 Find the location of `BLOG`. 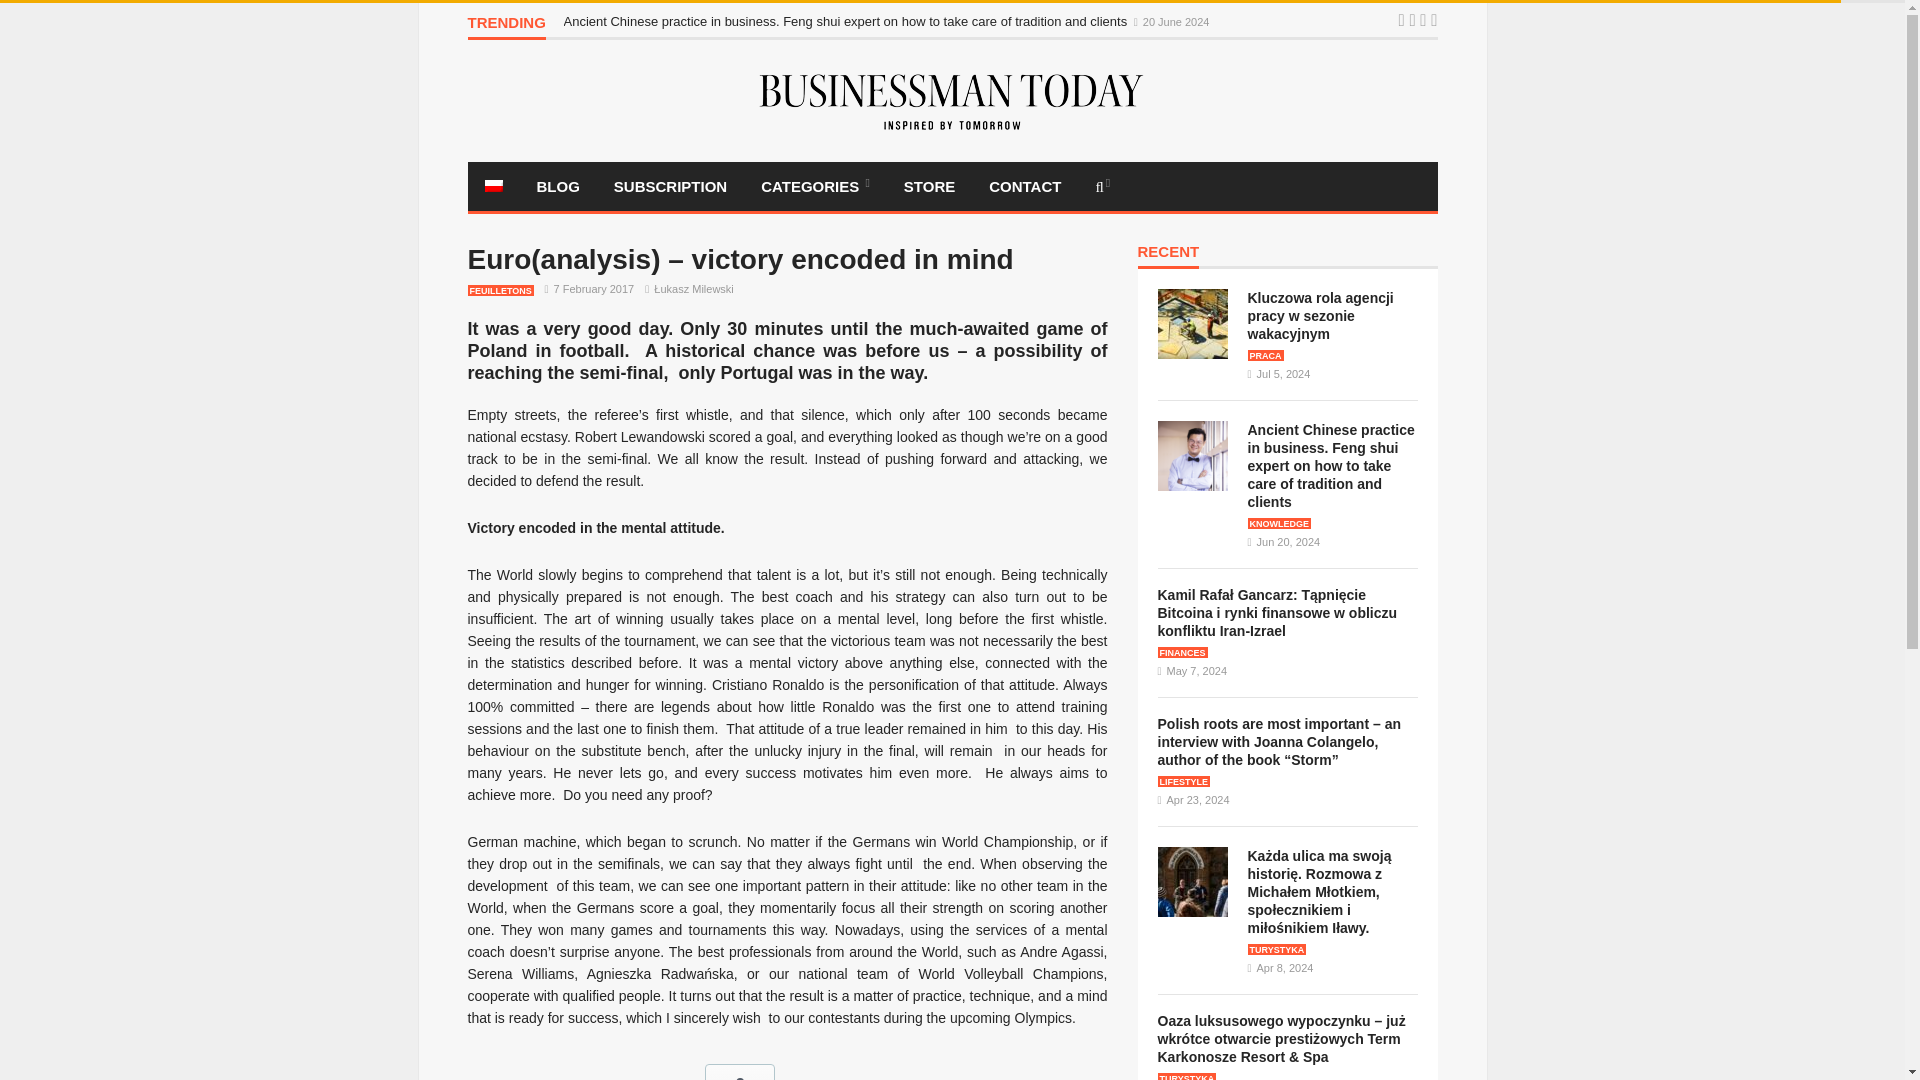

BLOG is located at coordinates (558, 186).